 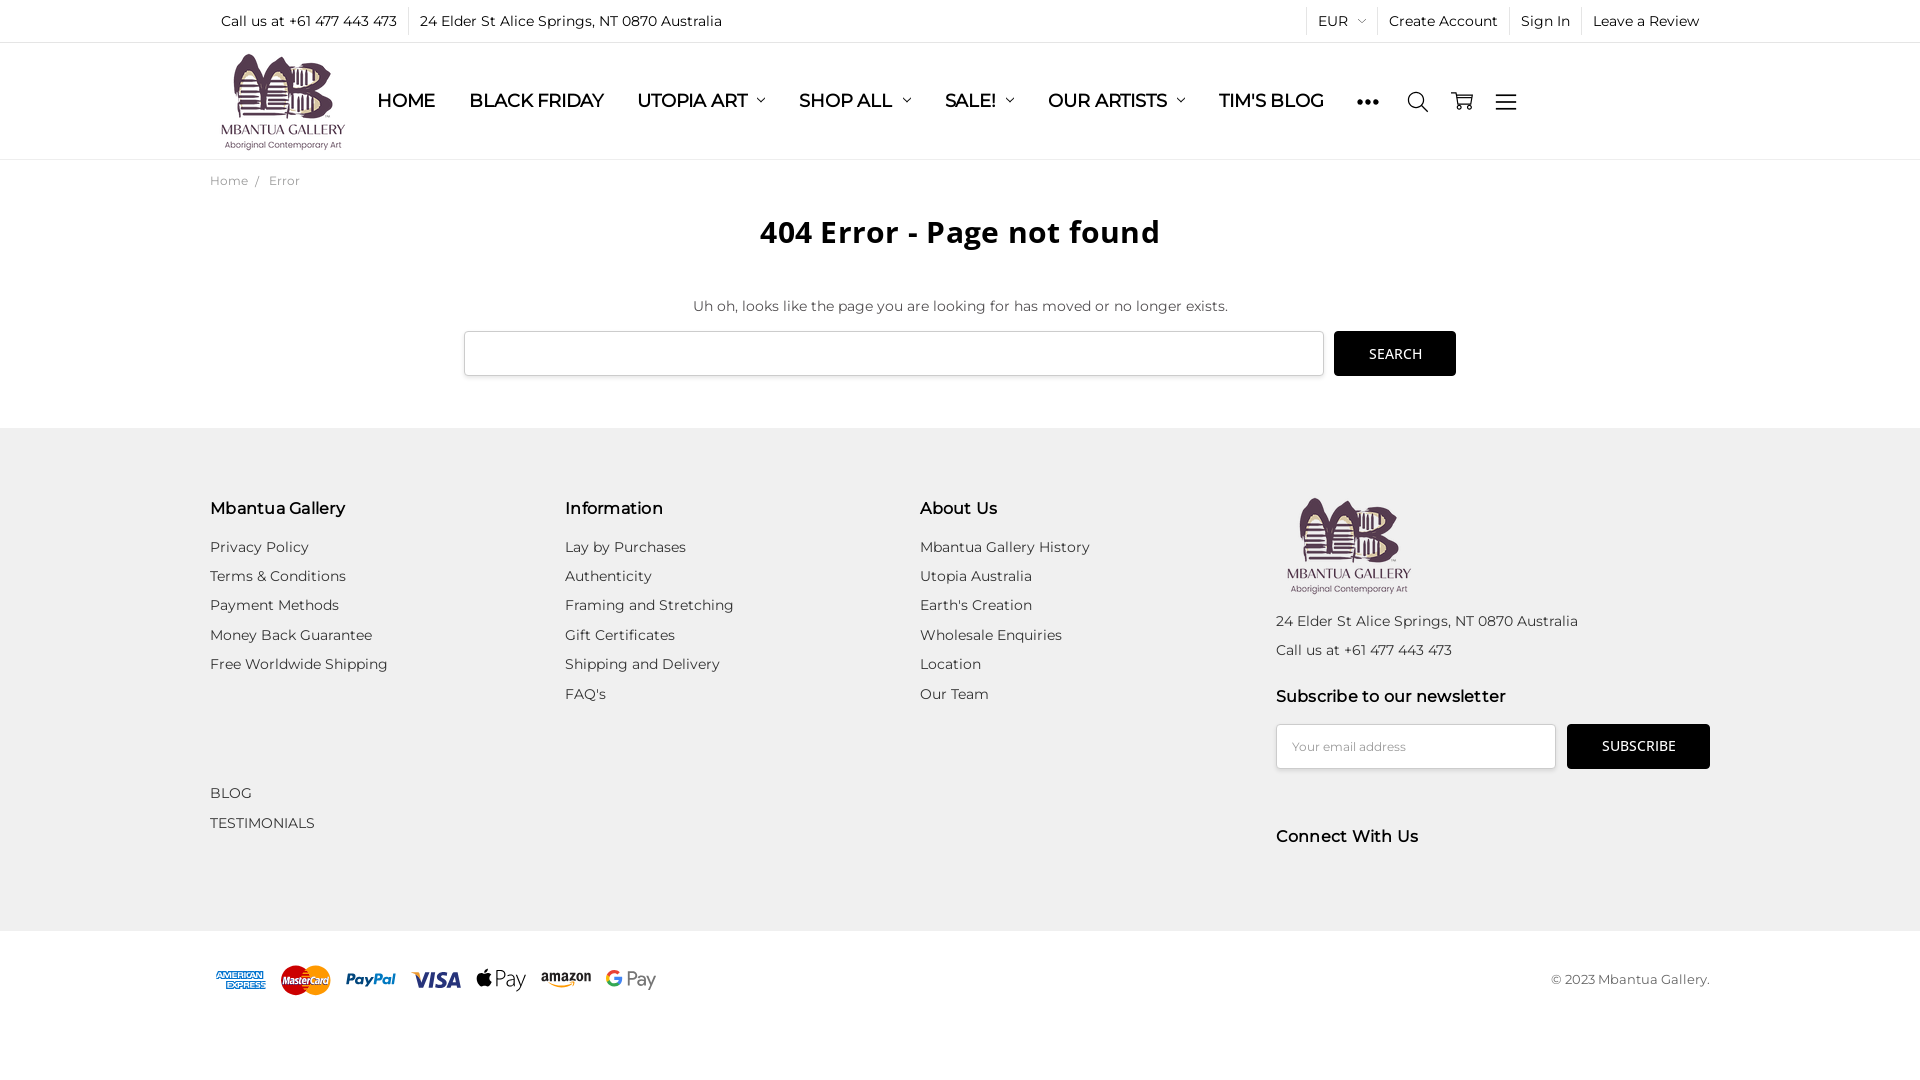 What do you see at coordinates (231, 793) in the screenshot?
I see `BLOG` at bounding box center [231, 793].